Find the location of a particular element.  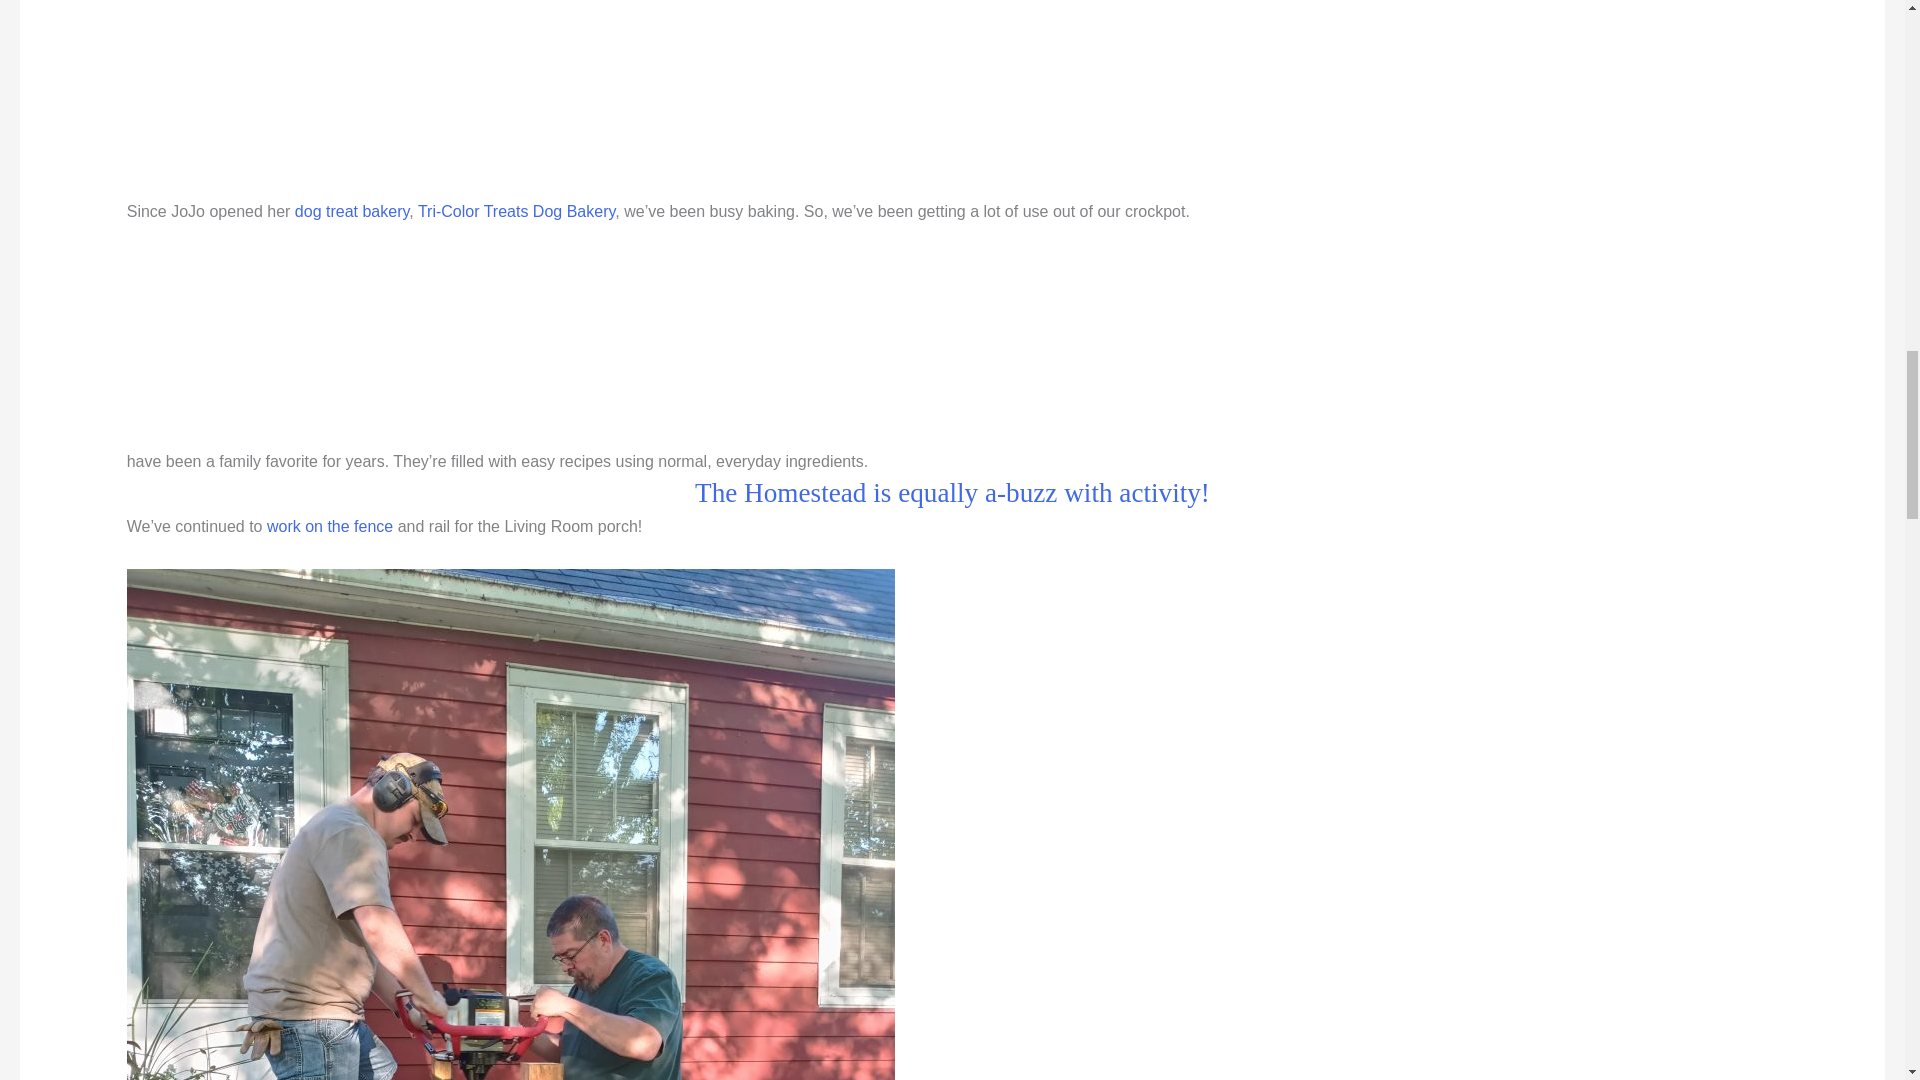

work on the fence is located at coordinates (330, 526).